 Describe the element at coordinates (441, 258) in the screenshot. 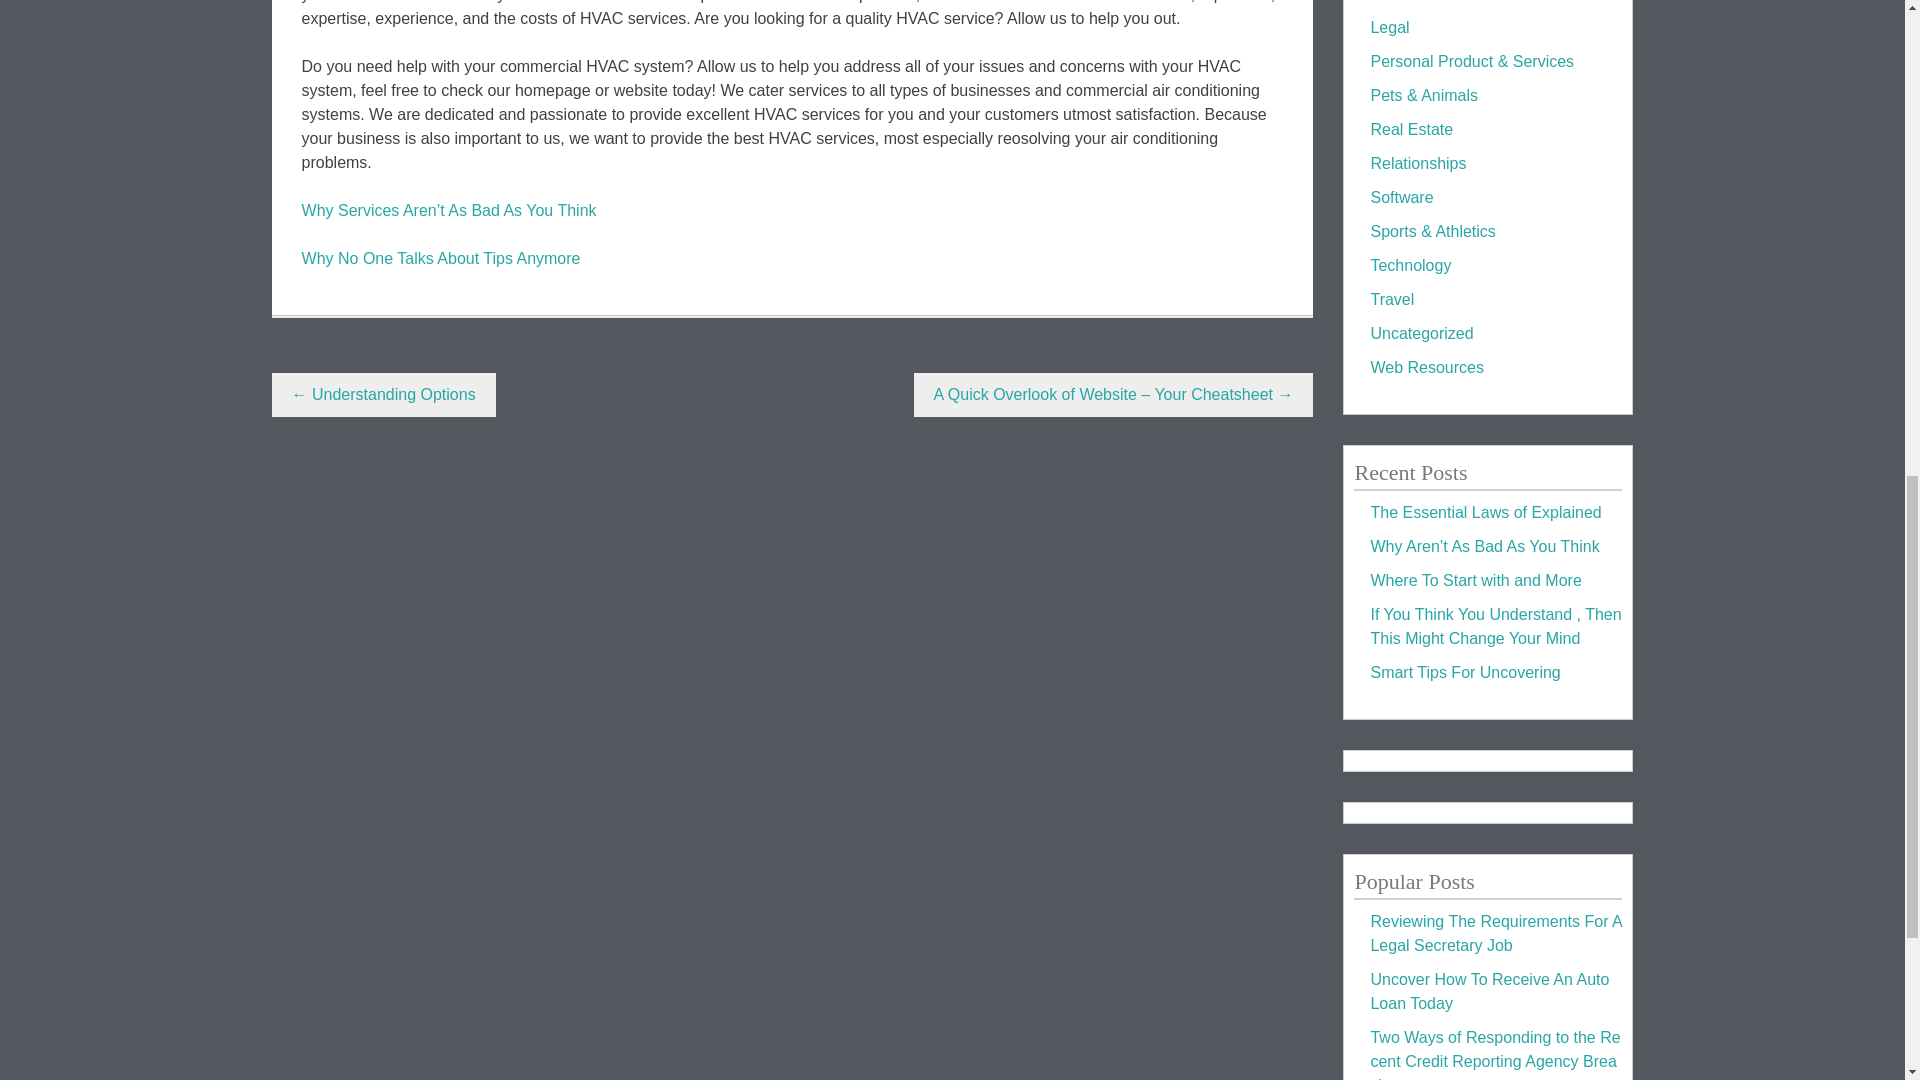

I see `Why No One Talks About Tips Anymore` at that location.